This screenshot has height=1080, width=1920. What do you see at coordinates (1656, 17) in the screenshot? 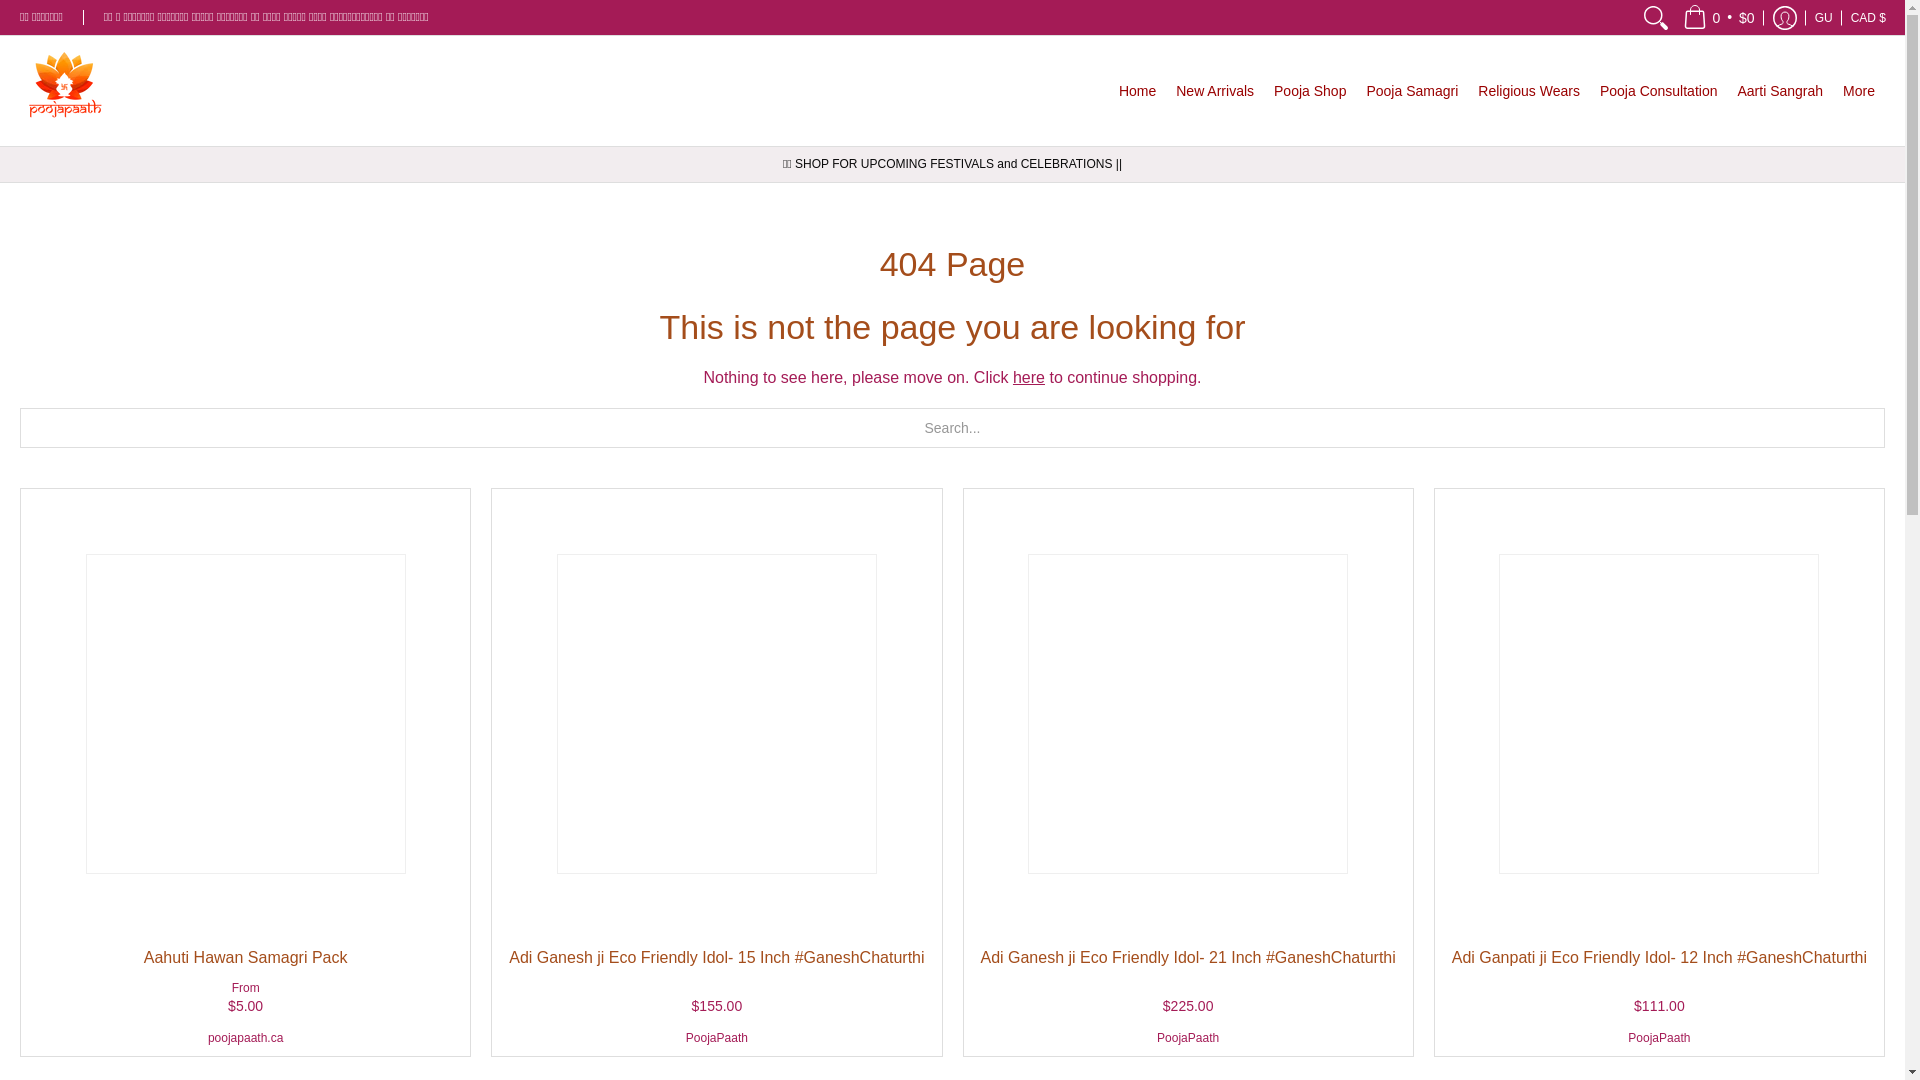
I see `Search` at bounding box center [1656, 17].